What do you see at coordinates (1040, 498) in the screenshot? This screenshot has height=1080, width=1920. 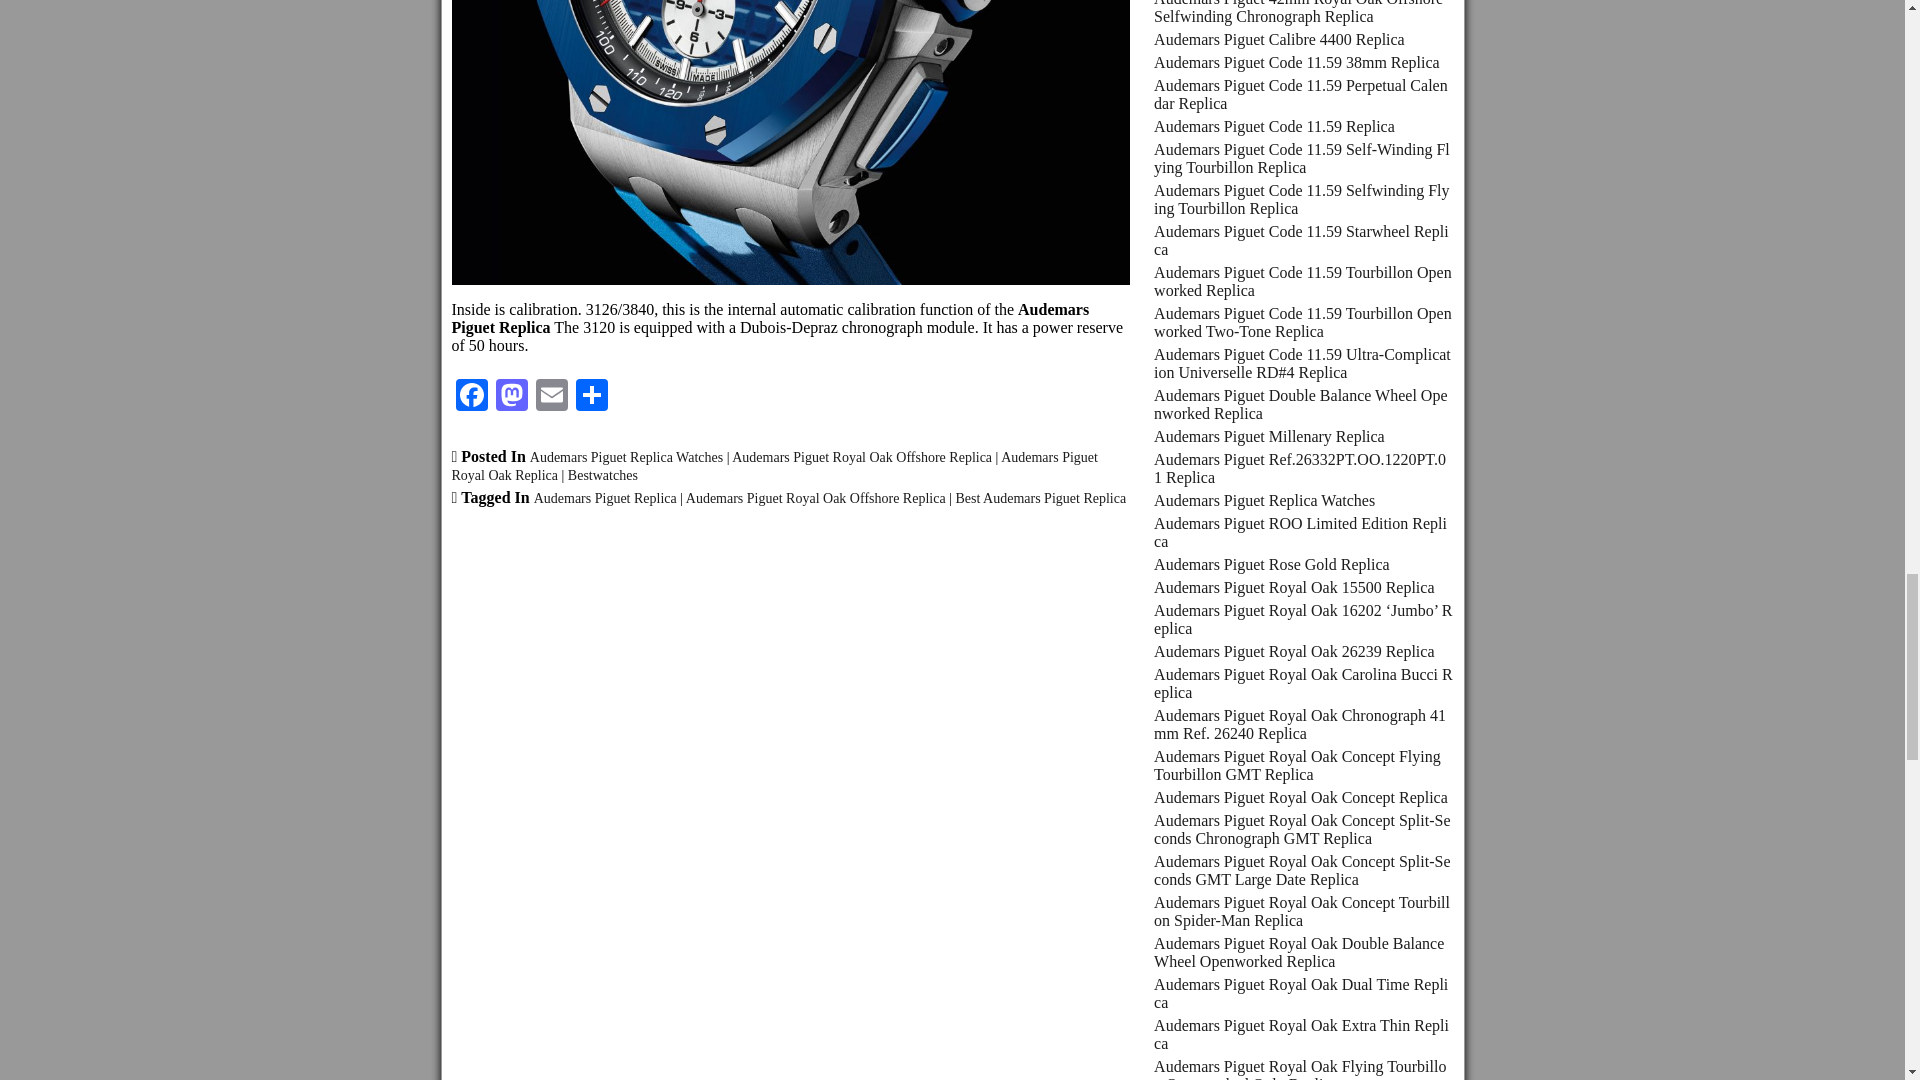 I see `Best Audemars Piguet Replica` at bounding box center [1040, 498].